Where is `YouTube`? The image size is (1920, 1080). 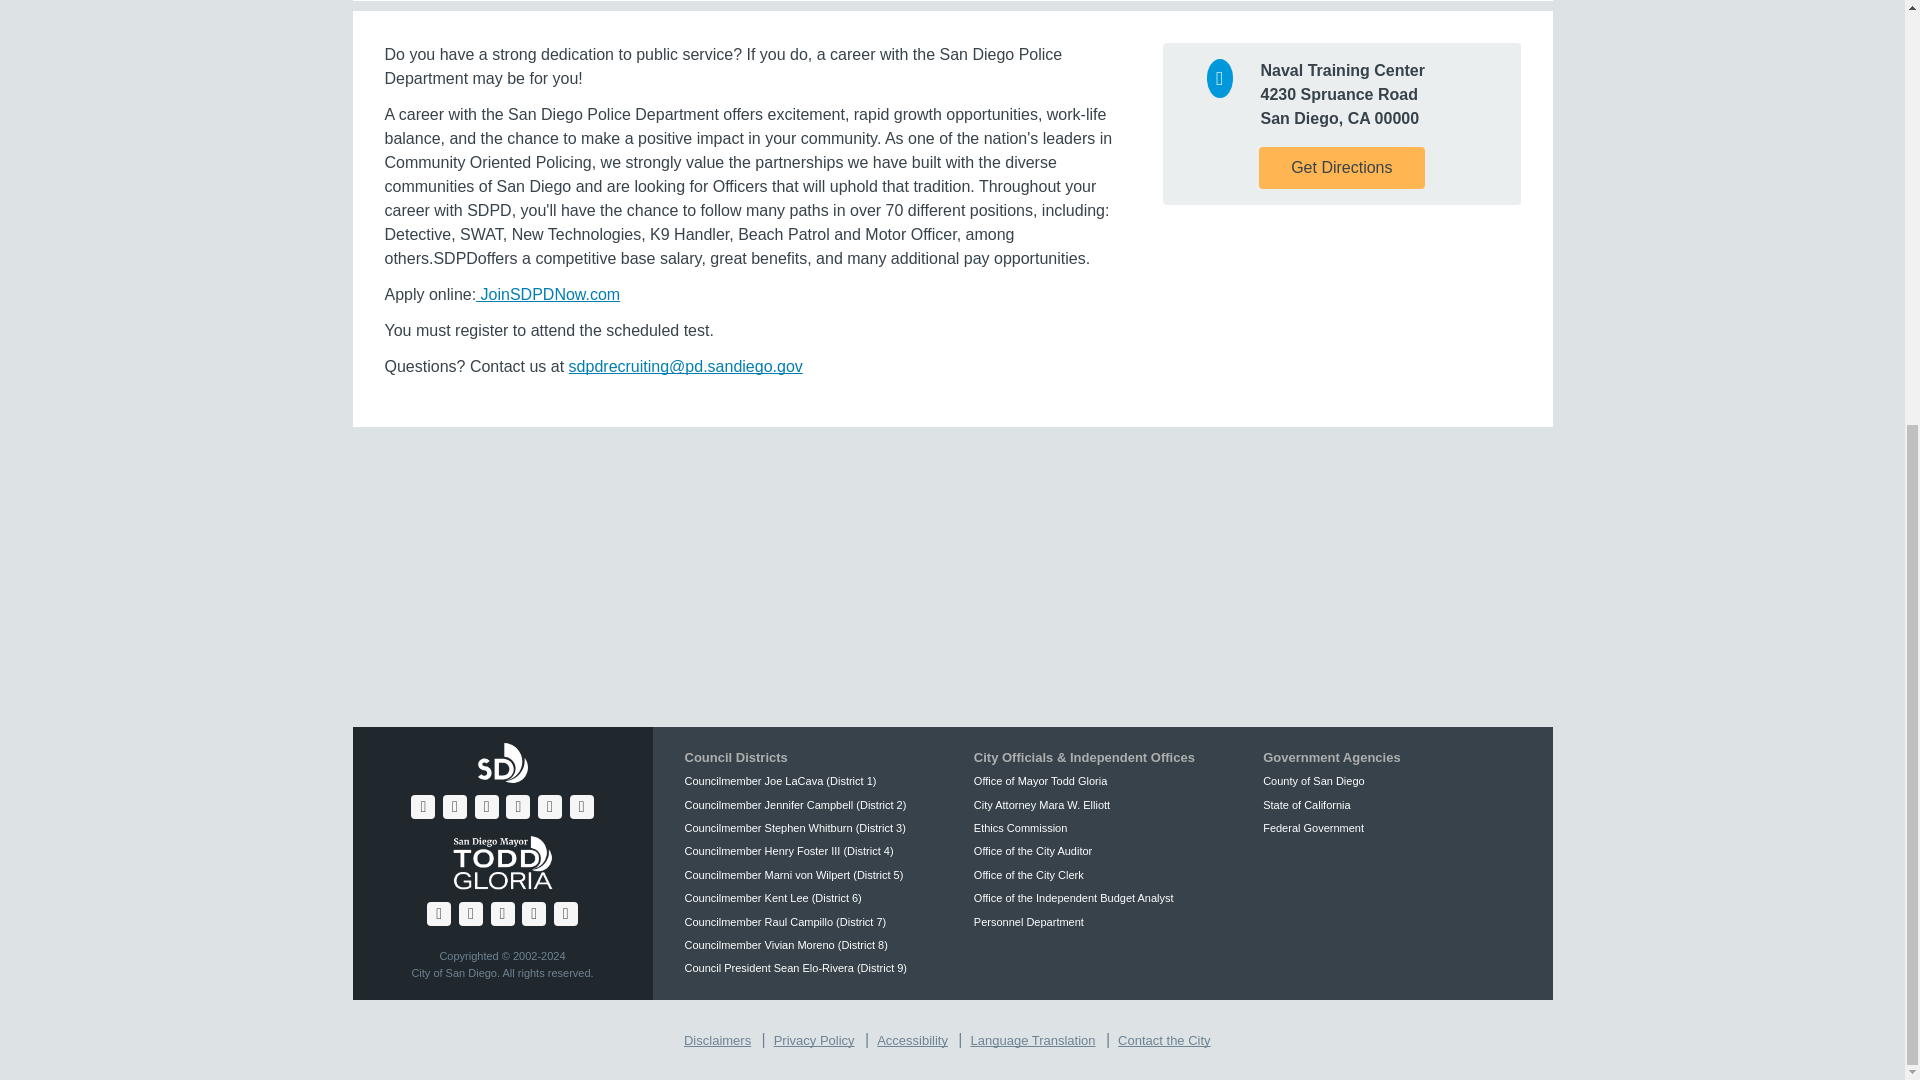 YouTube is located at coordinates (486, 806).